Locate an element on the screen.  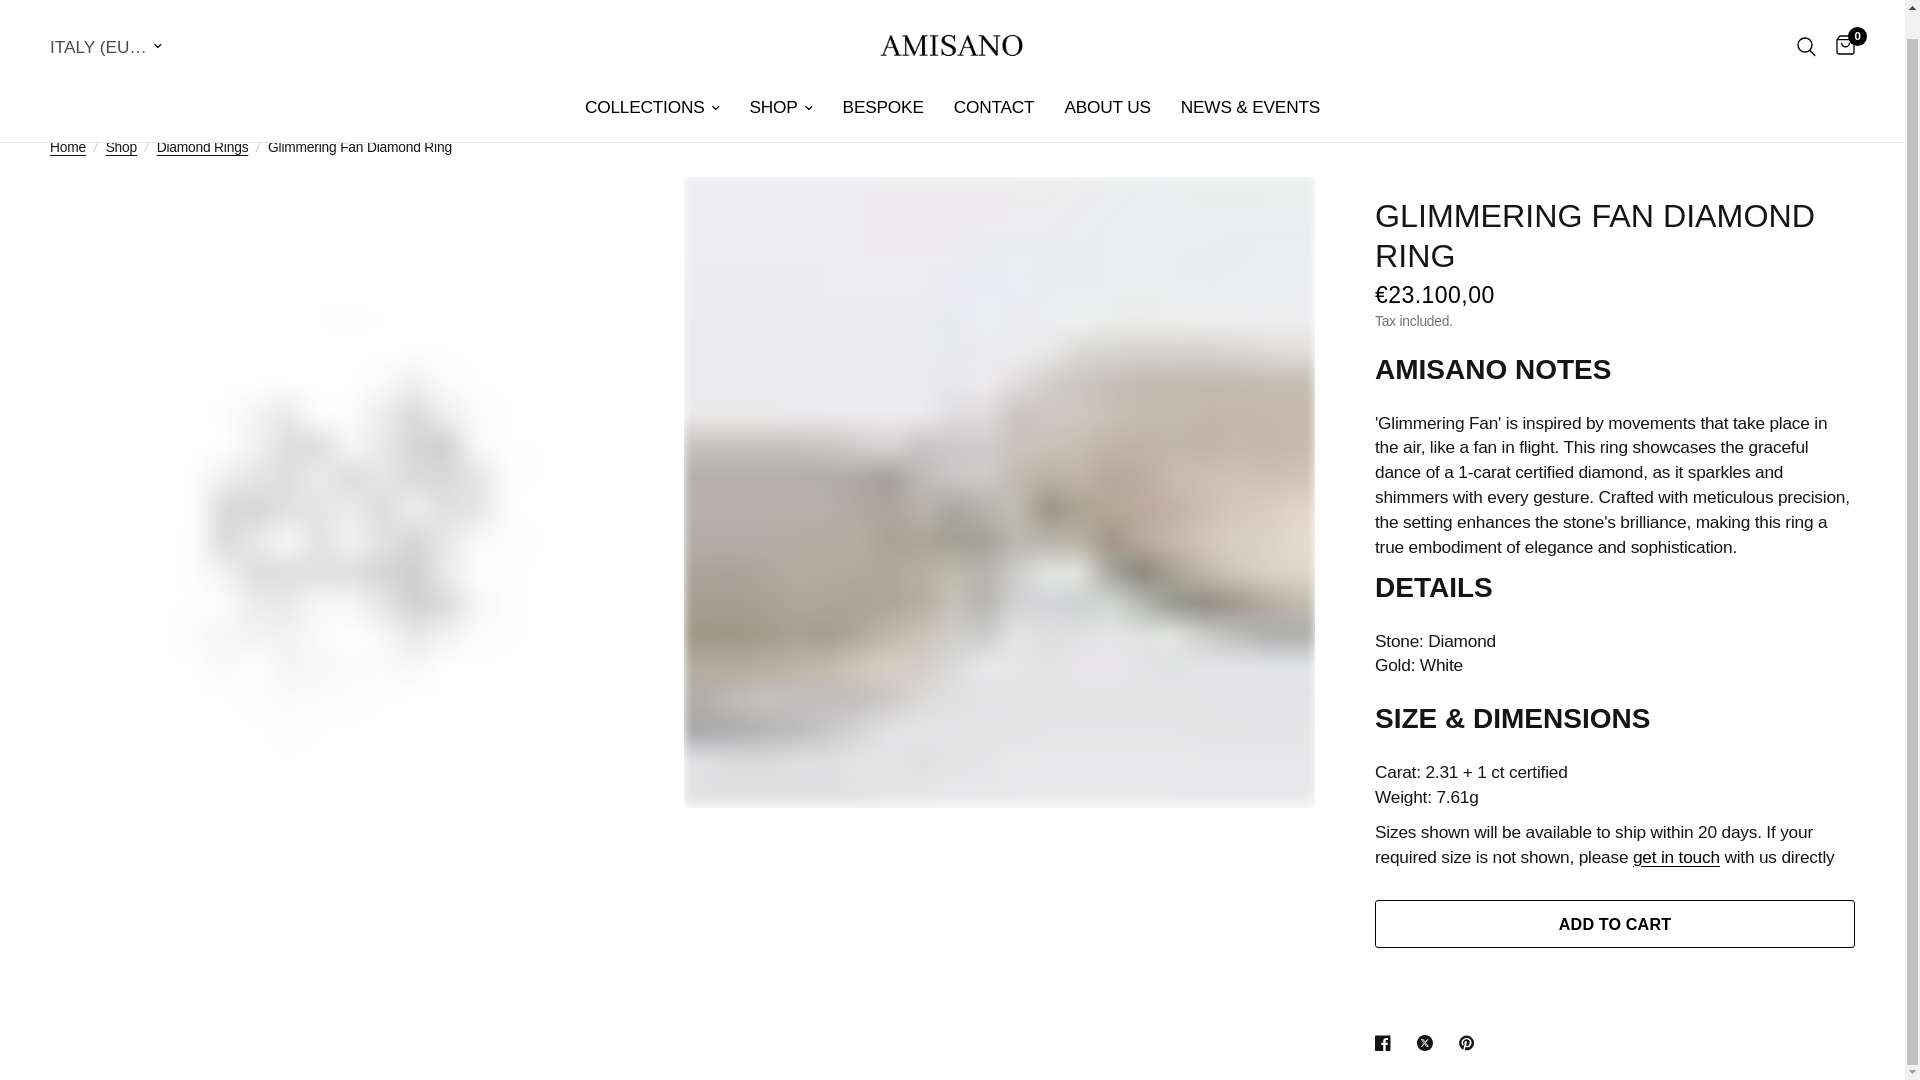
COLLECTIONS is located at coordinates (652, 83).